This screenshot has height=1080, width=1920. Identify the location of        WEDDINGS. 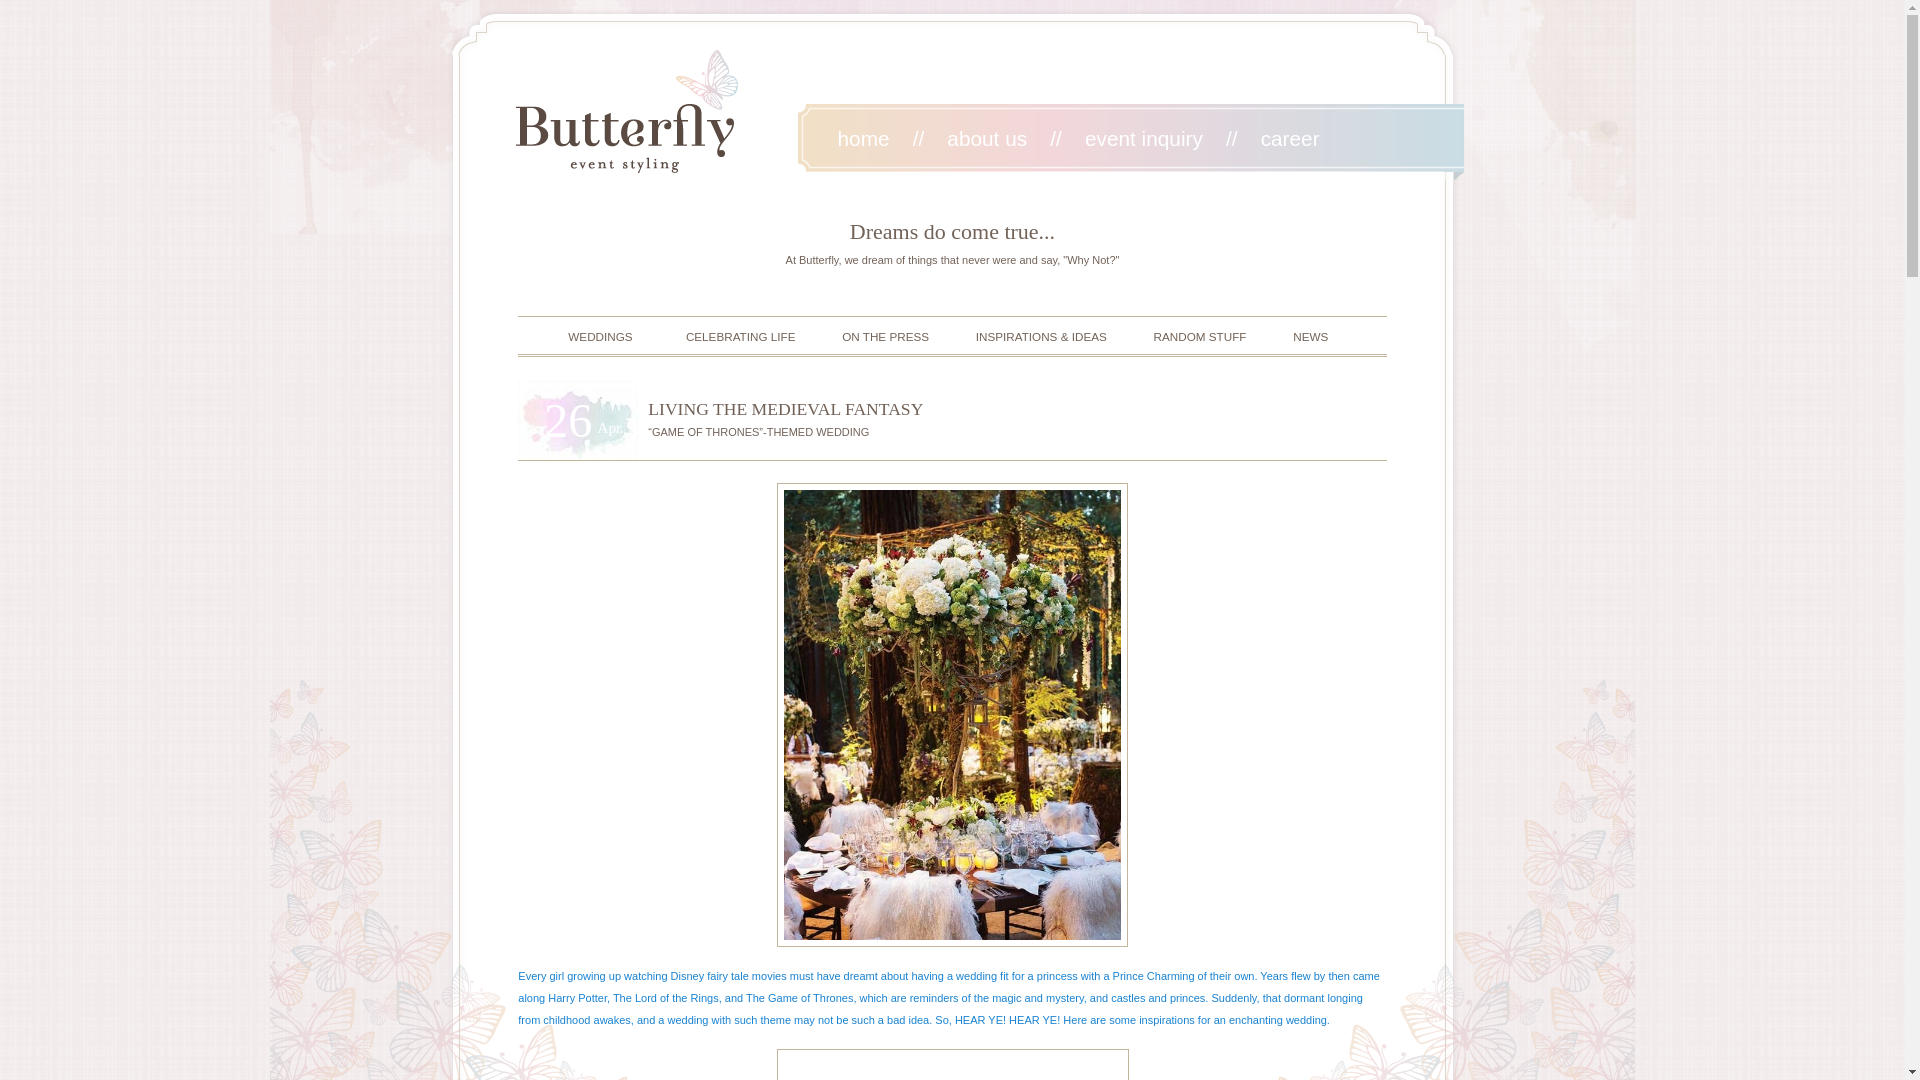
(589, 344).